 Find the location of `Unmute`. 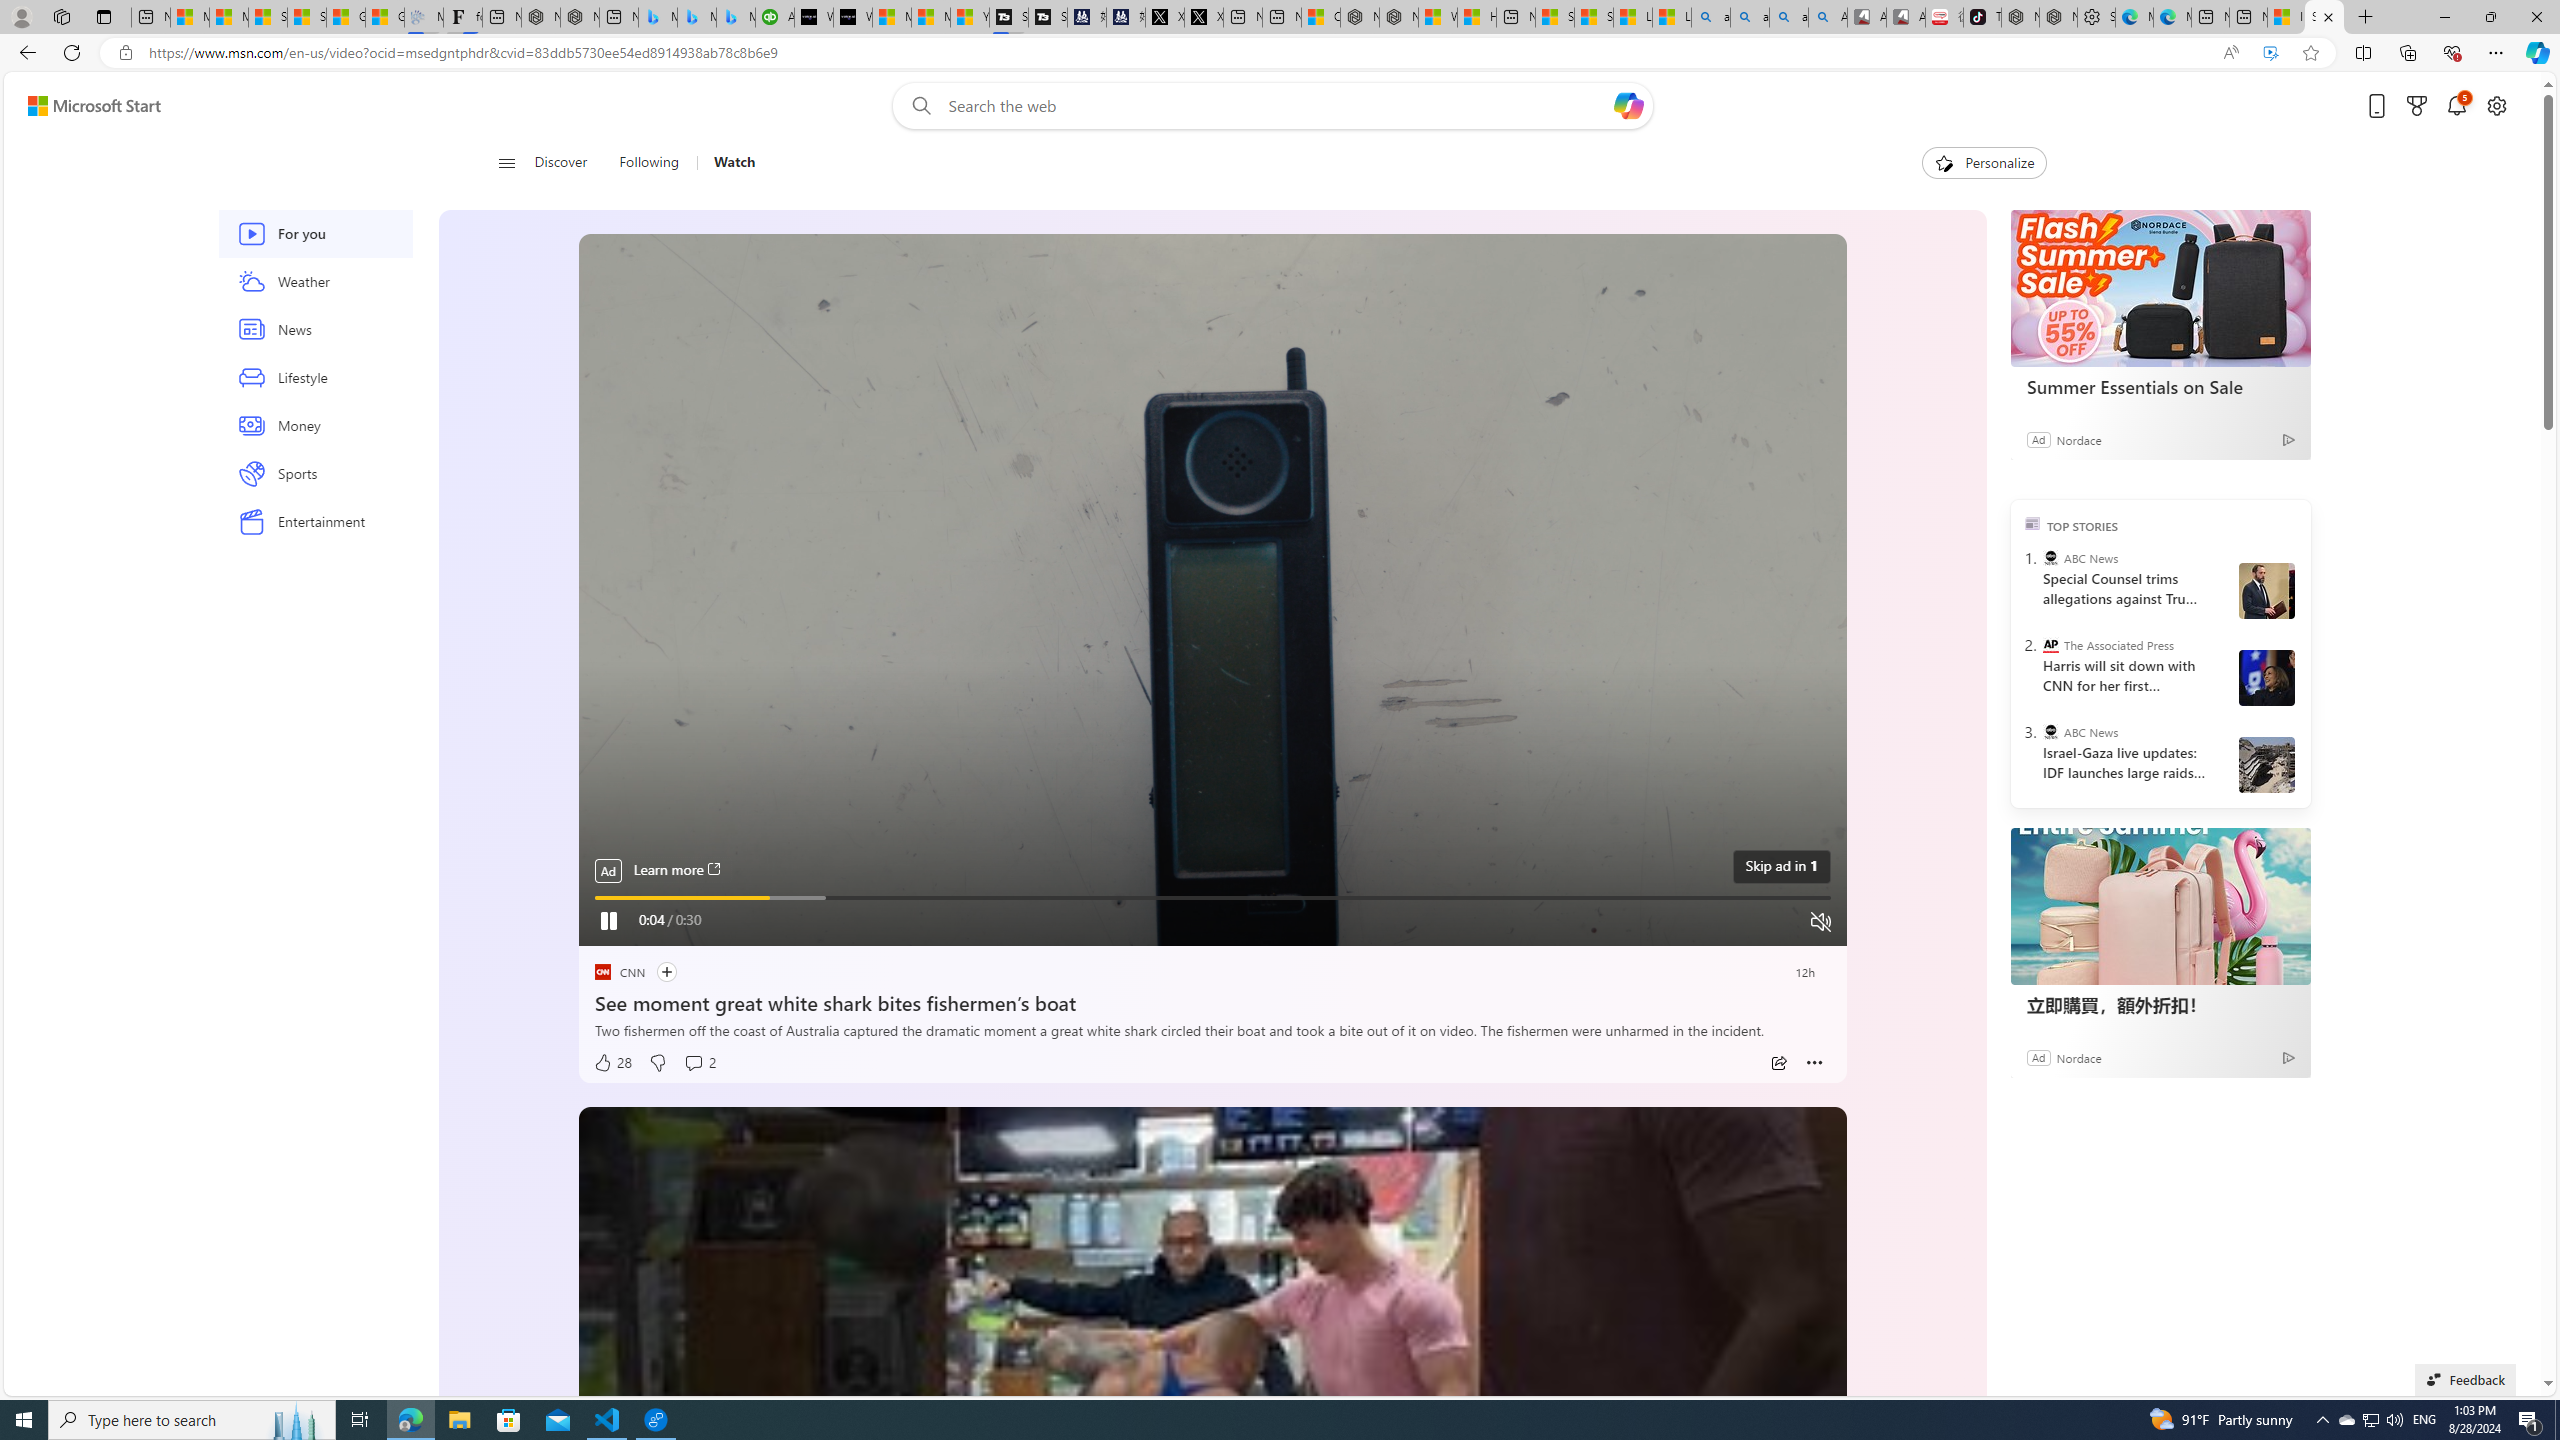

Unmute is located at coordinates (1821, 922).